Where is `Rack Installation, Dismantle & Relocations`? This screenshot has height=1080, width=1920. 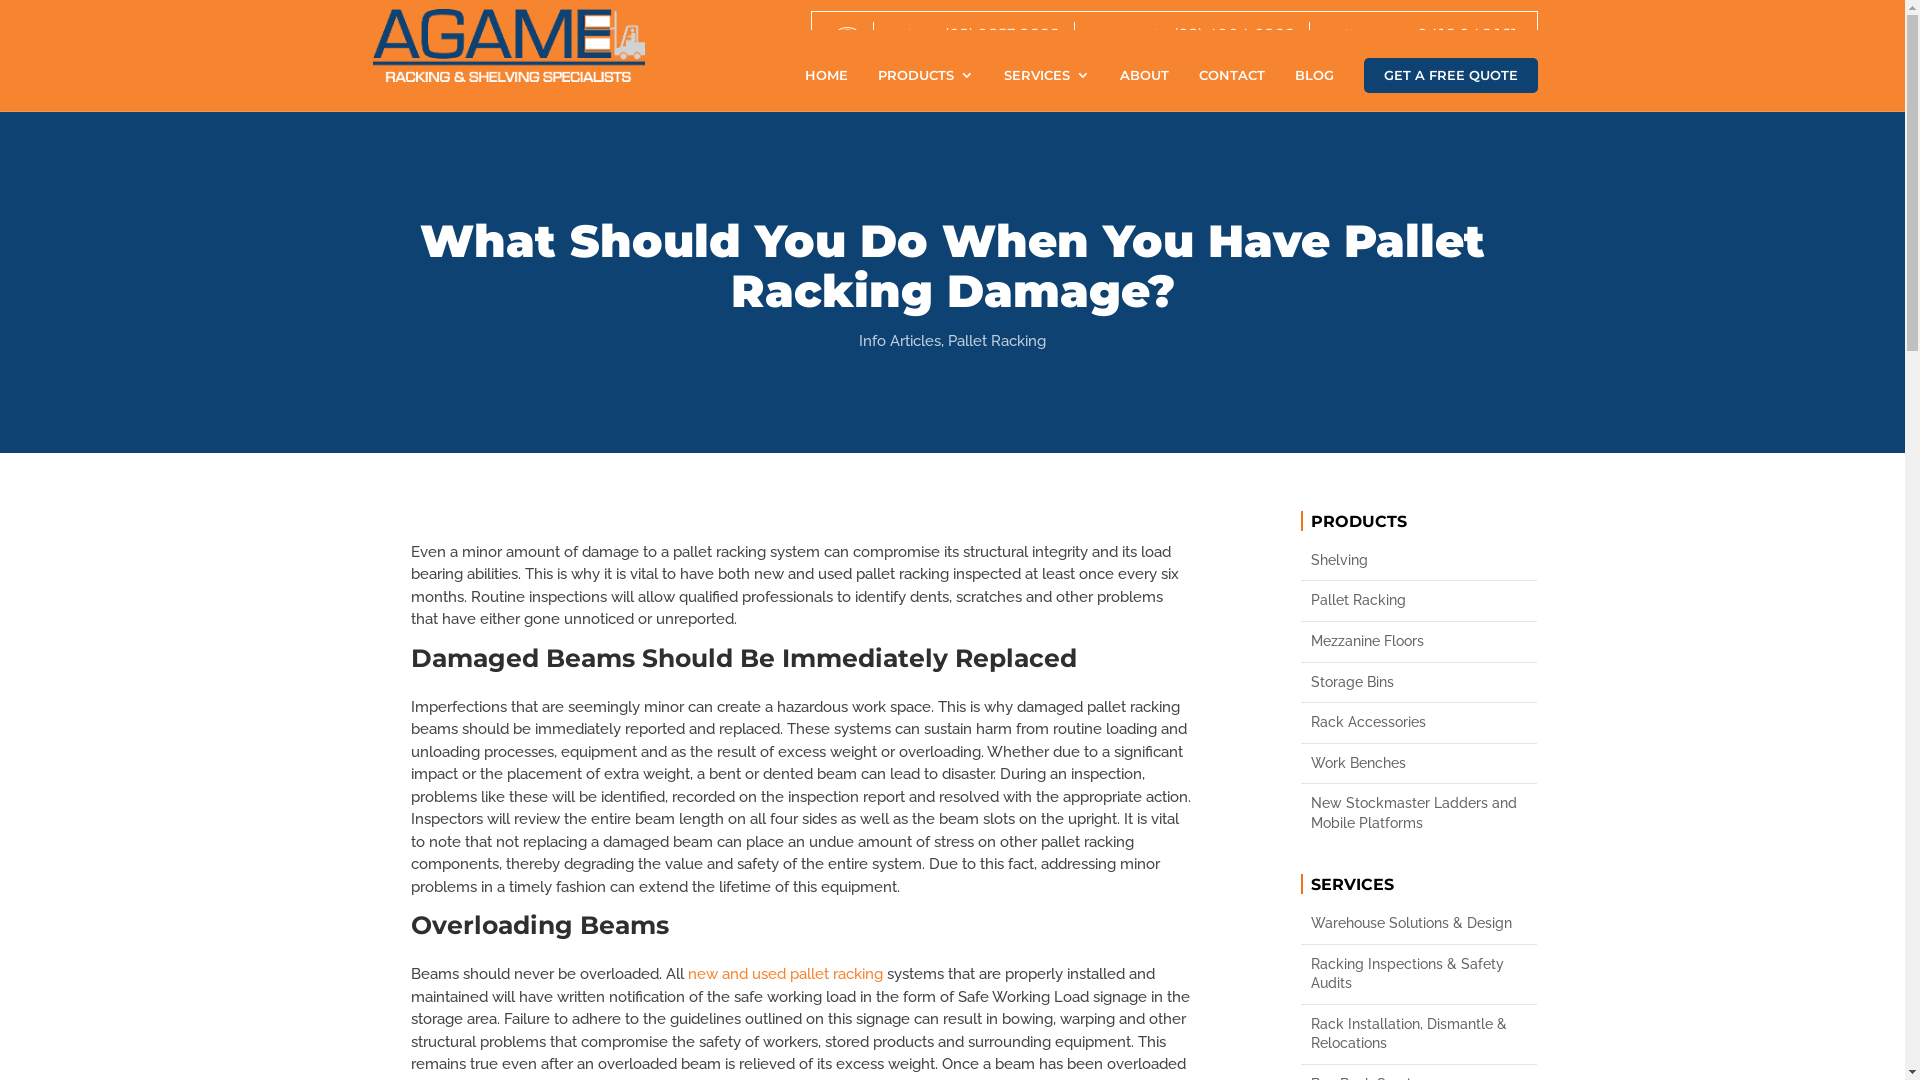
Rack Installation, Dismantle & Relocations is located at coordinates (1419, 1034).